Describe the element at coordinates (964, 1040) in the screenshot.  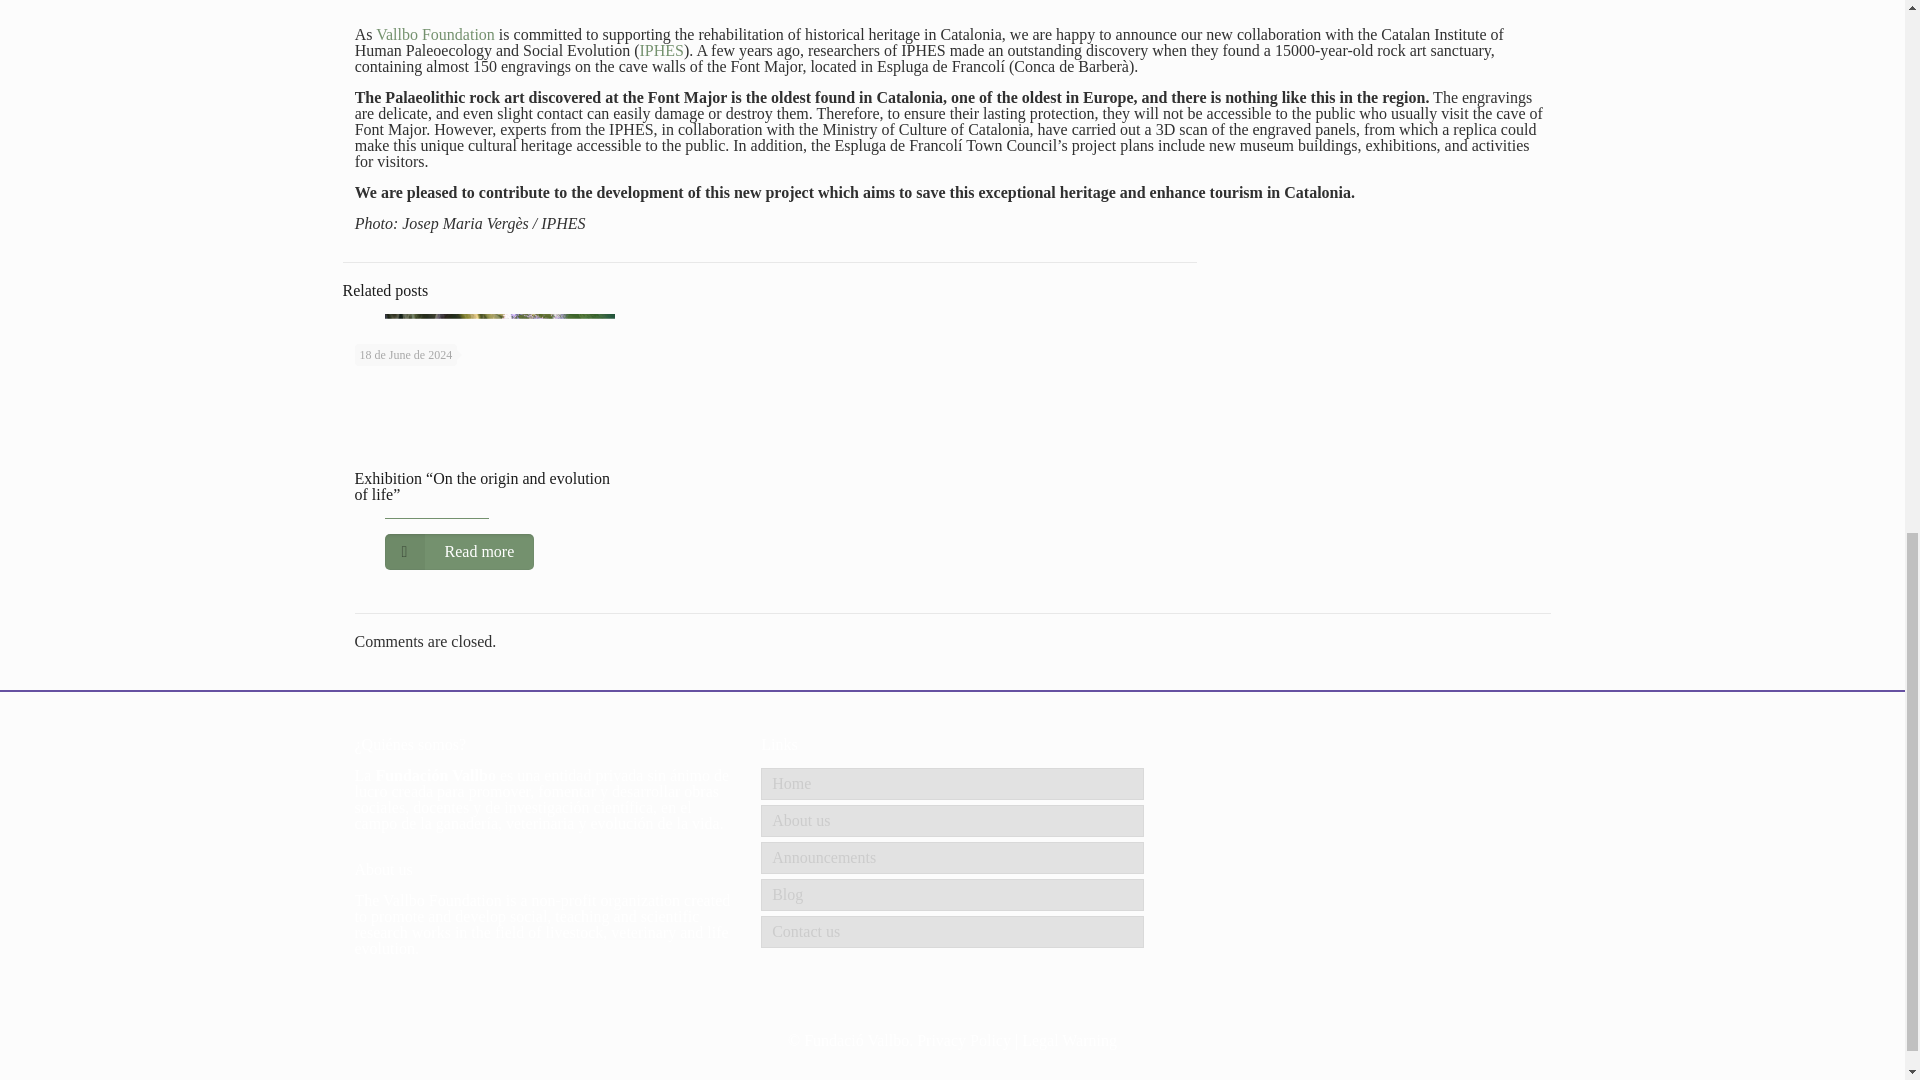
I see `Privacy Policy` at that location.